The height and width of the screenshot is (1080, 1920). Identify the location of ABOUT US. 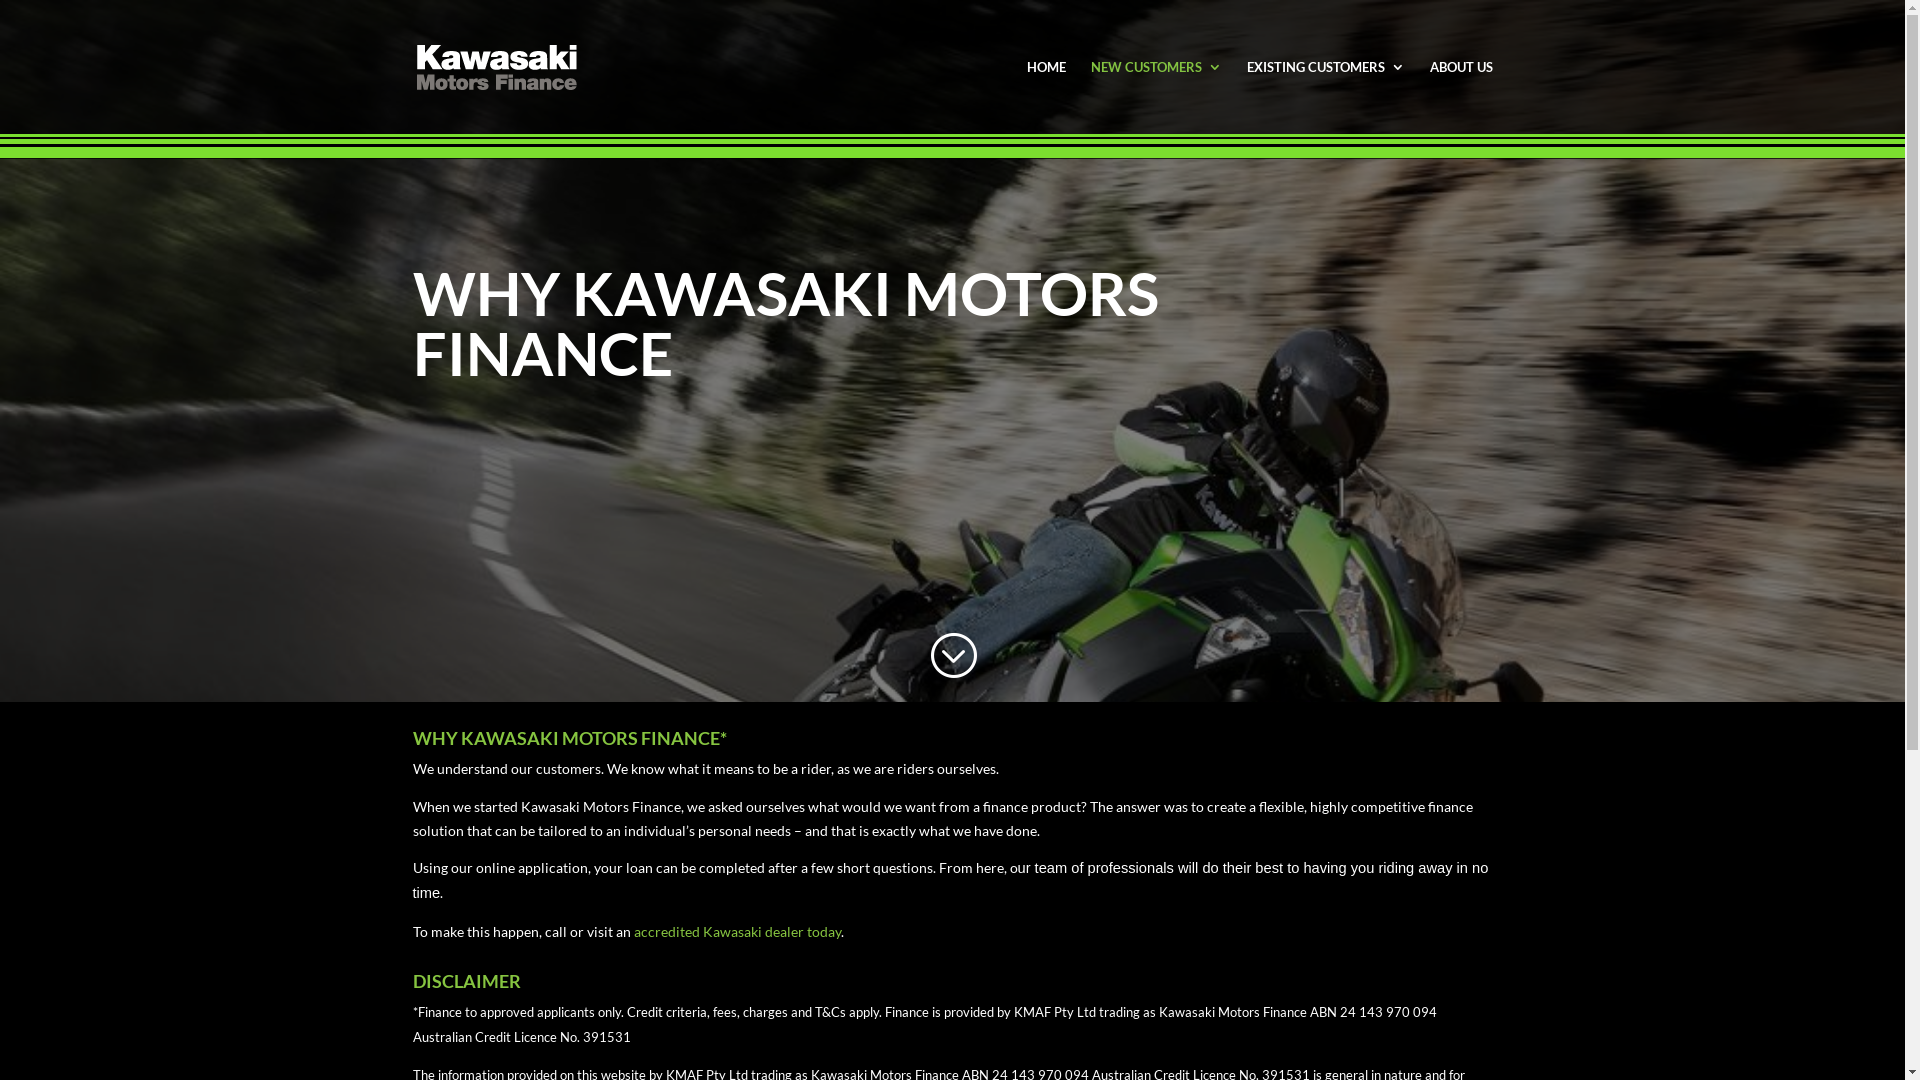
(1462, 97).